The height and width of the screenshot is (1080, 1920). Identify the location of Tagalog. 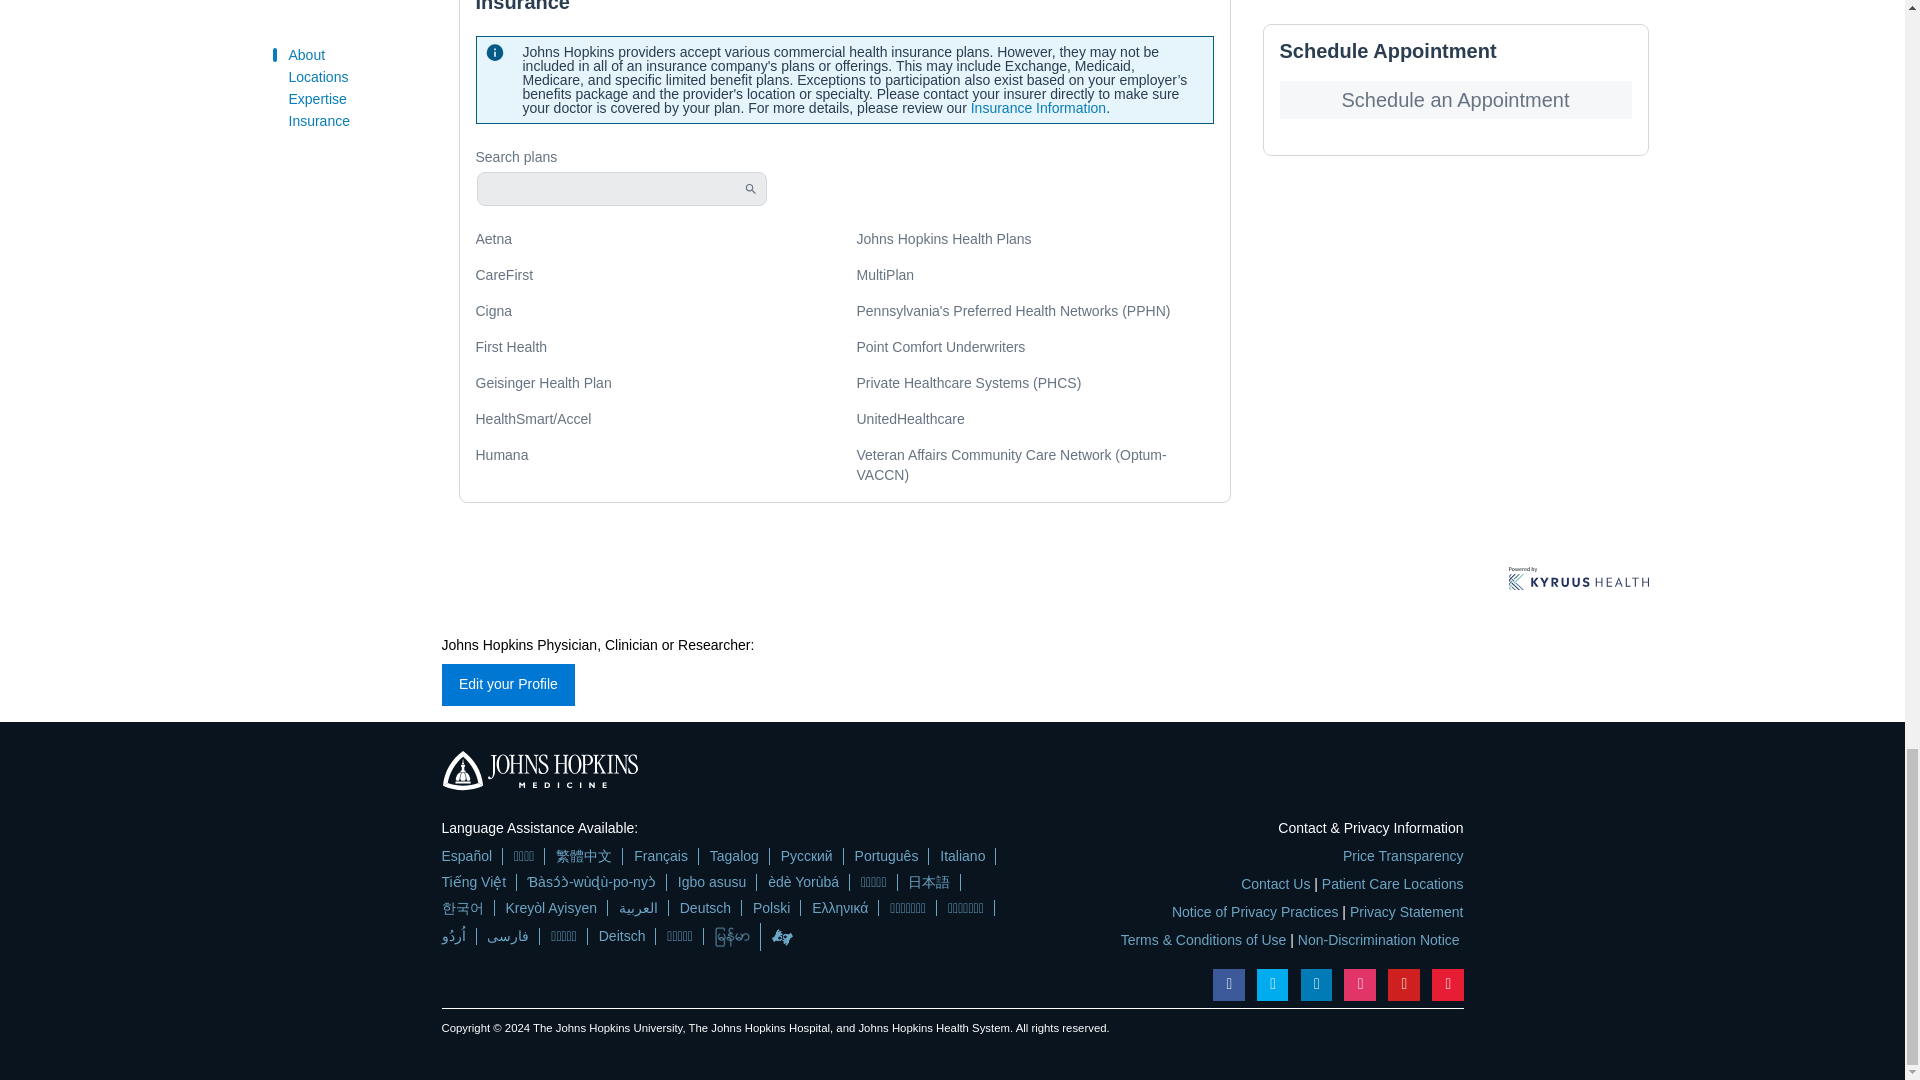
(734, 856).